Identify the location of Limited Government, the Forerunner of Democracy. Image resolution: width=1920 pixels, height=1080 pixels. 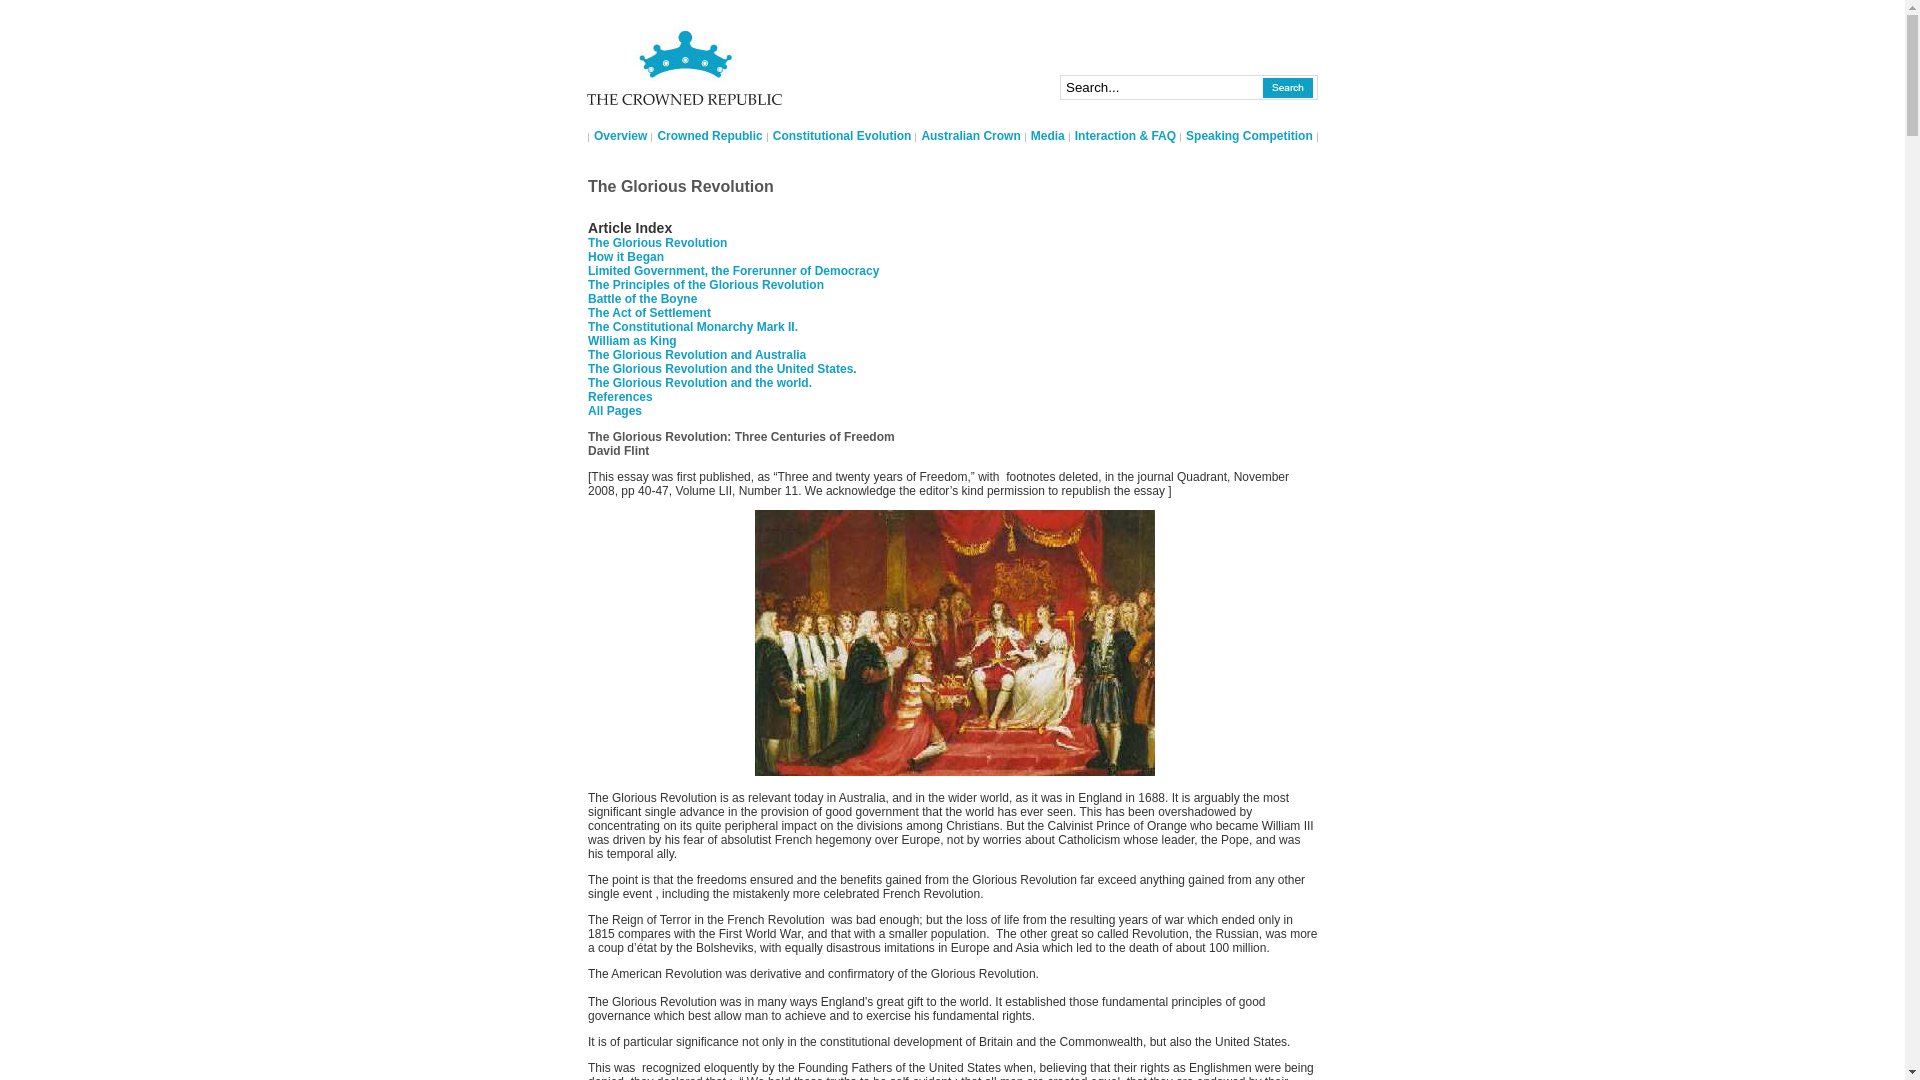
(734, 271).